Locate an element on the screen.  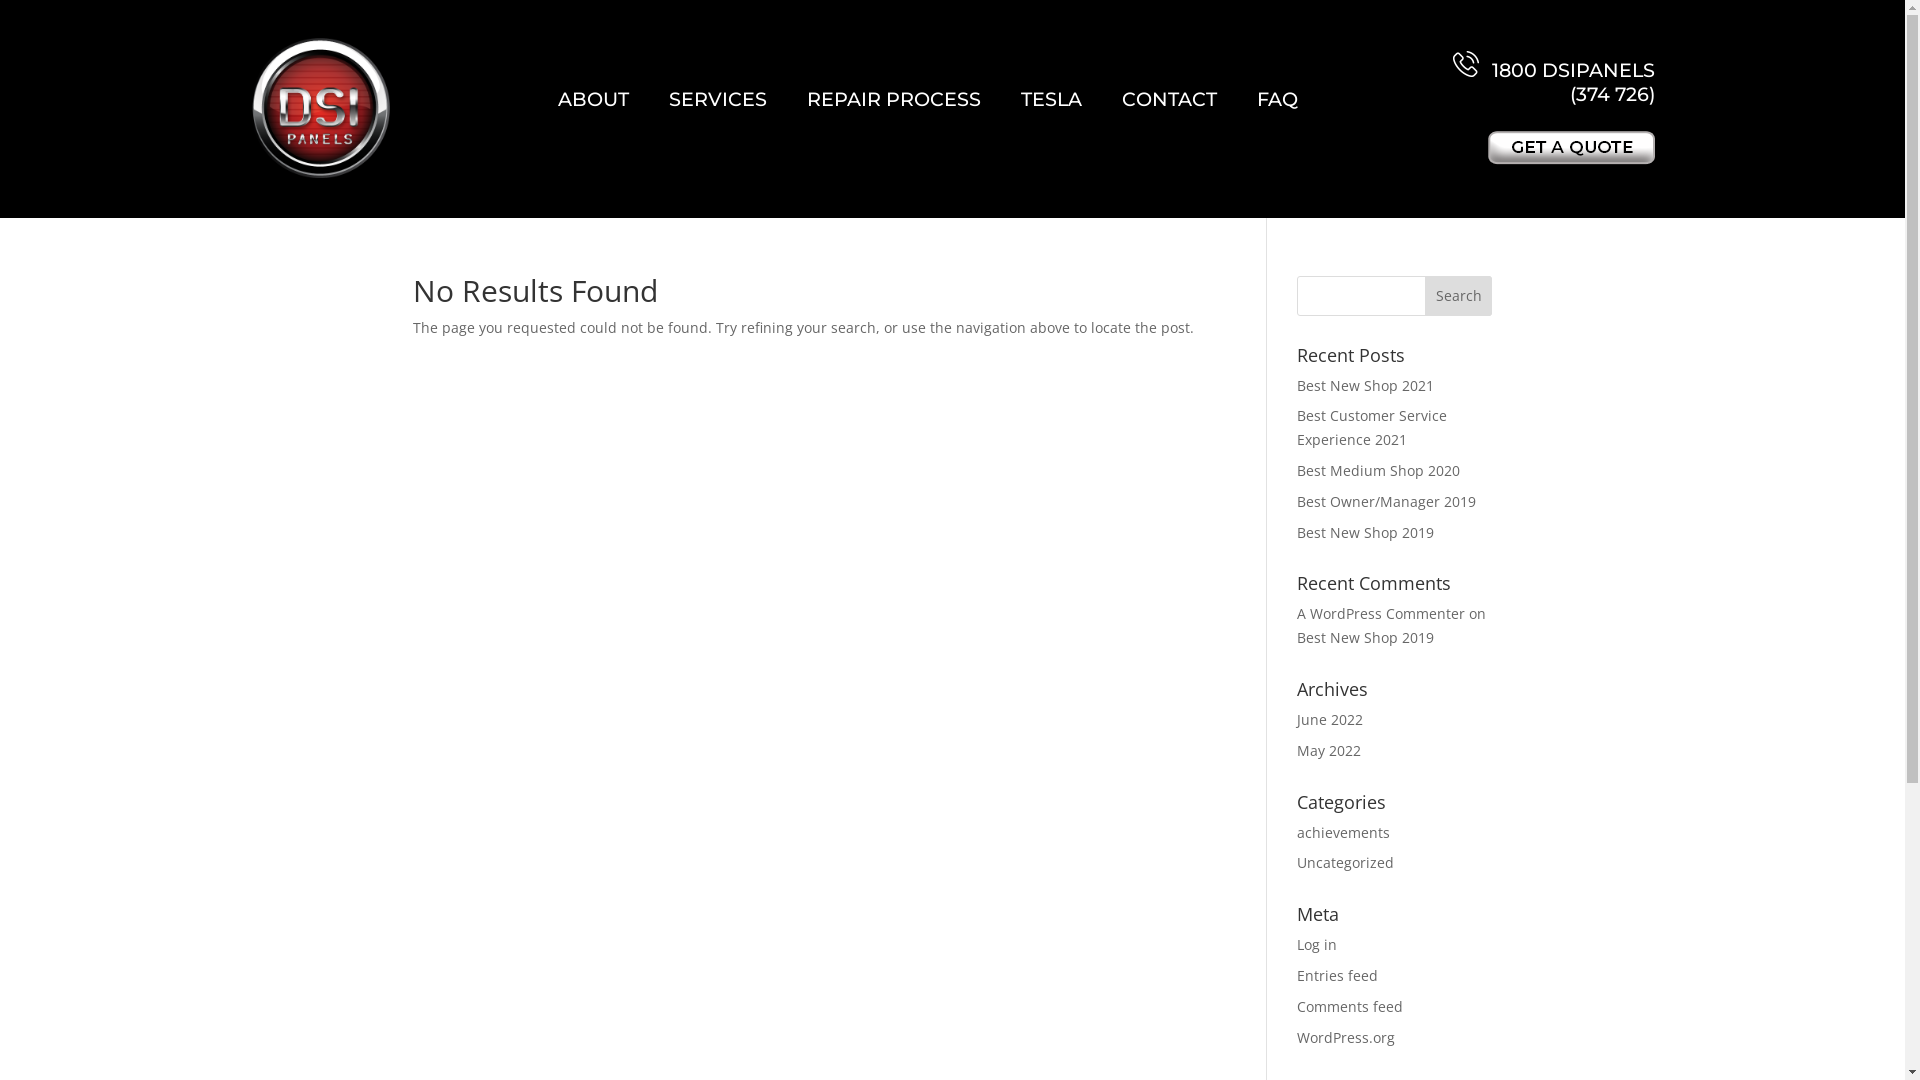
1800 DSIPANELS
(374 726) is located at coordinates (1554, 79).